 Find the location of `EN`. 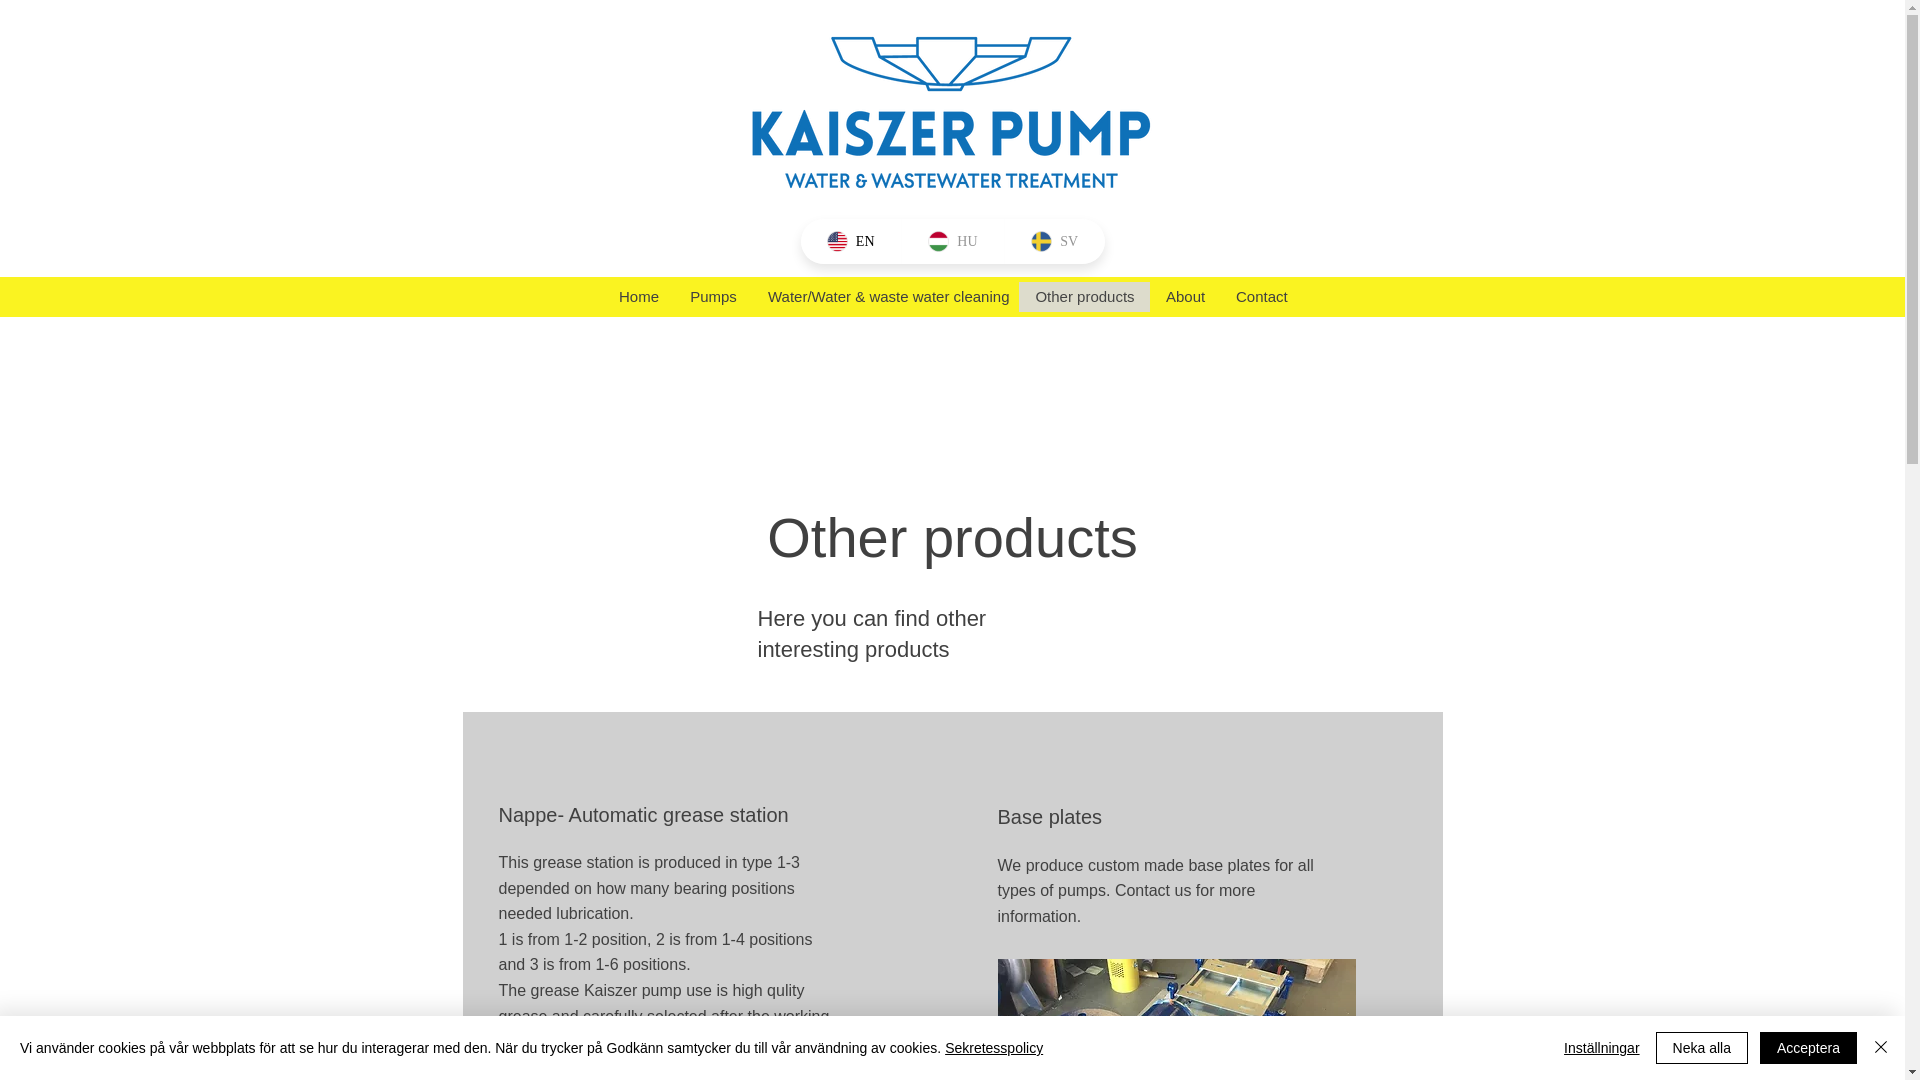

EN is located at coordinates (850, 241).